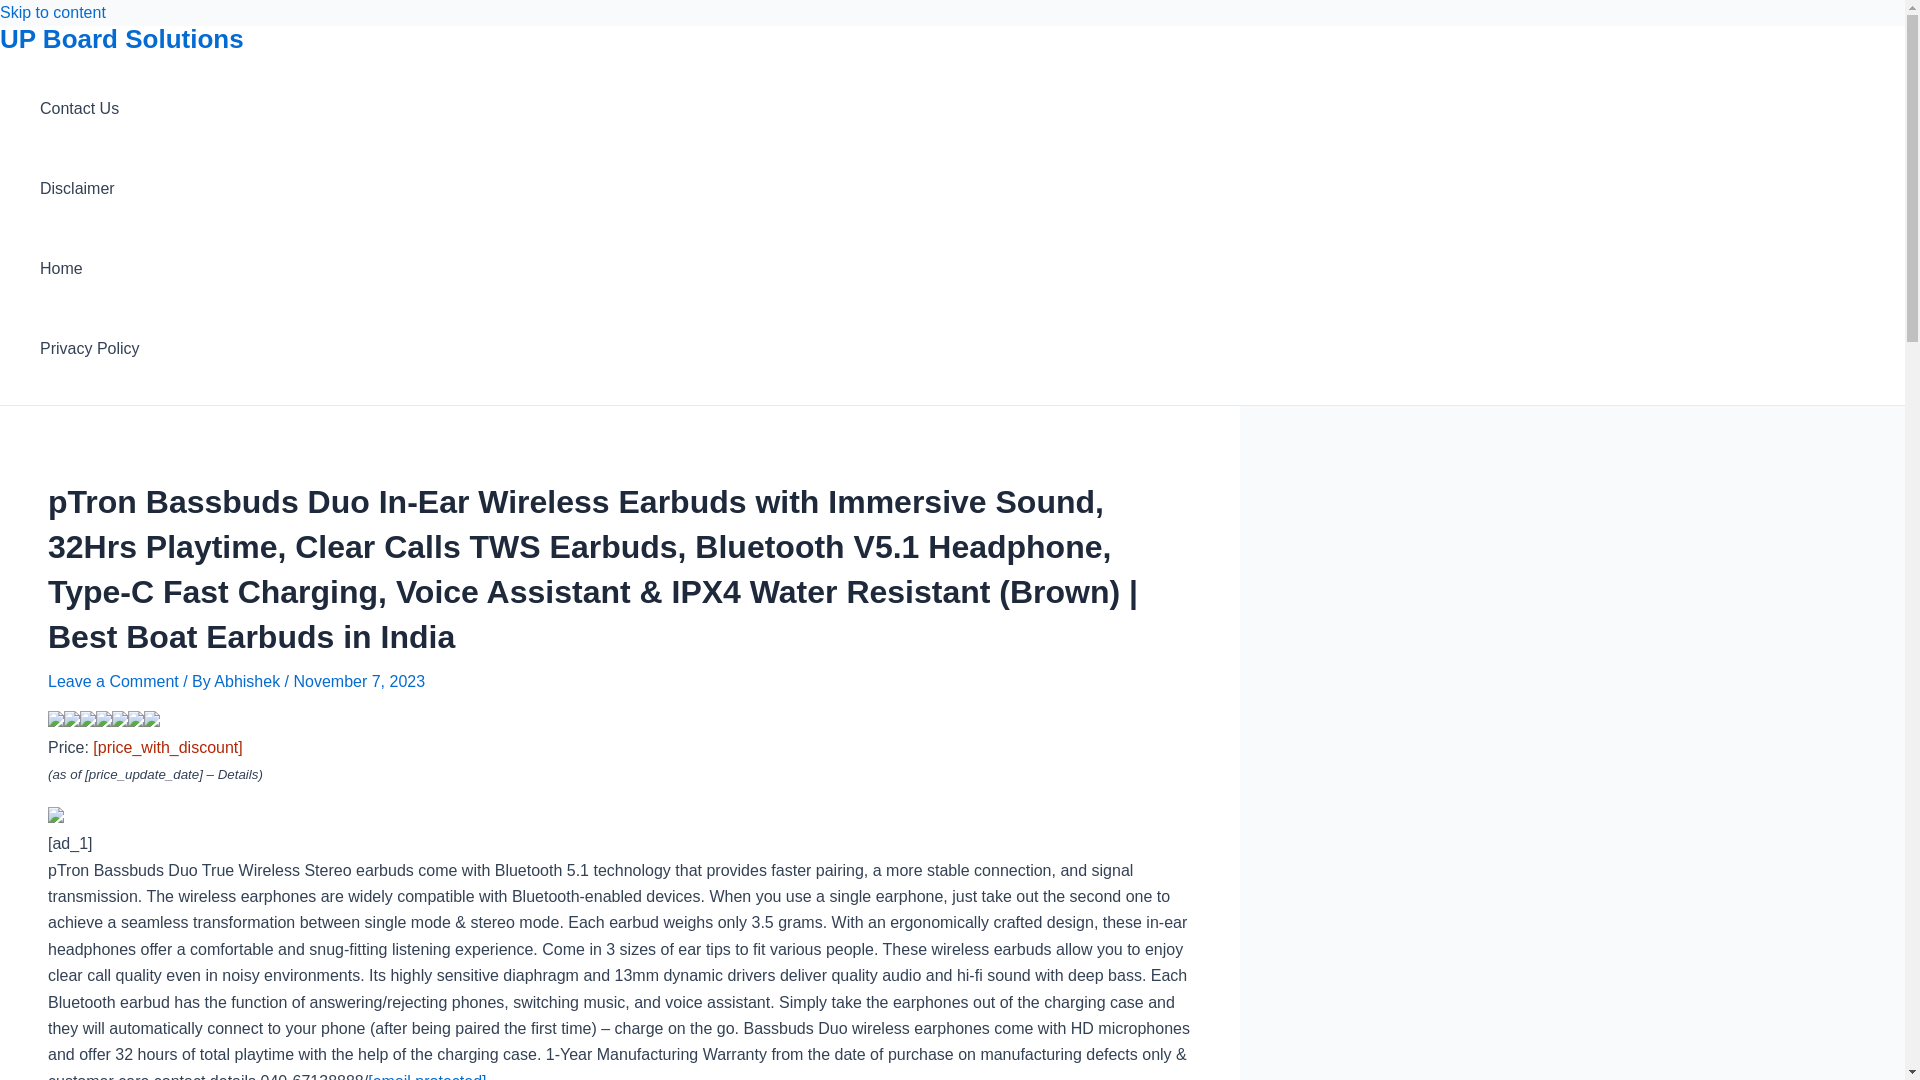 The width and height of the screenshot is (1920, 1080). I want to click on Privacy Policy, so click(90, 348).